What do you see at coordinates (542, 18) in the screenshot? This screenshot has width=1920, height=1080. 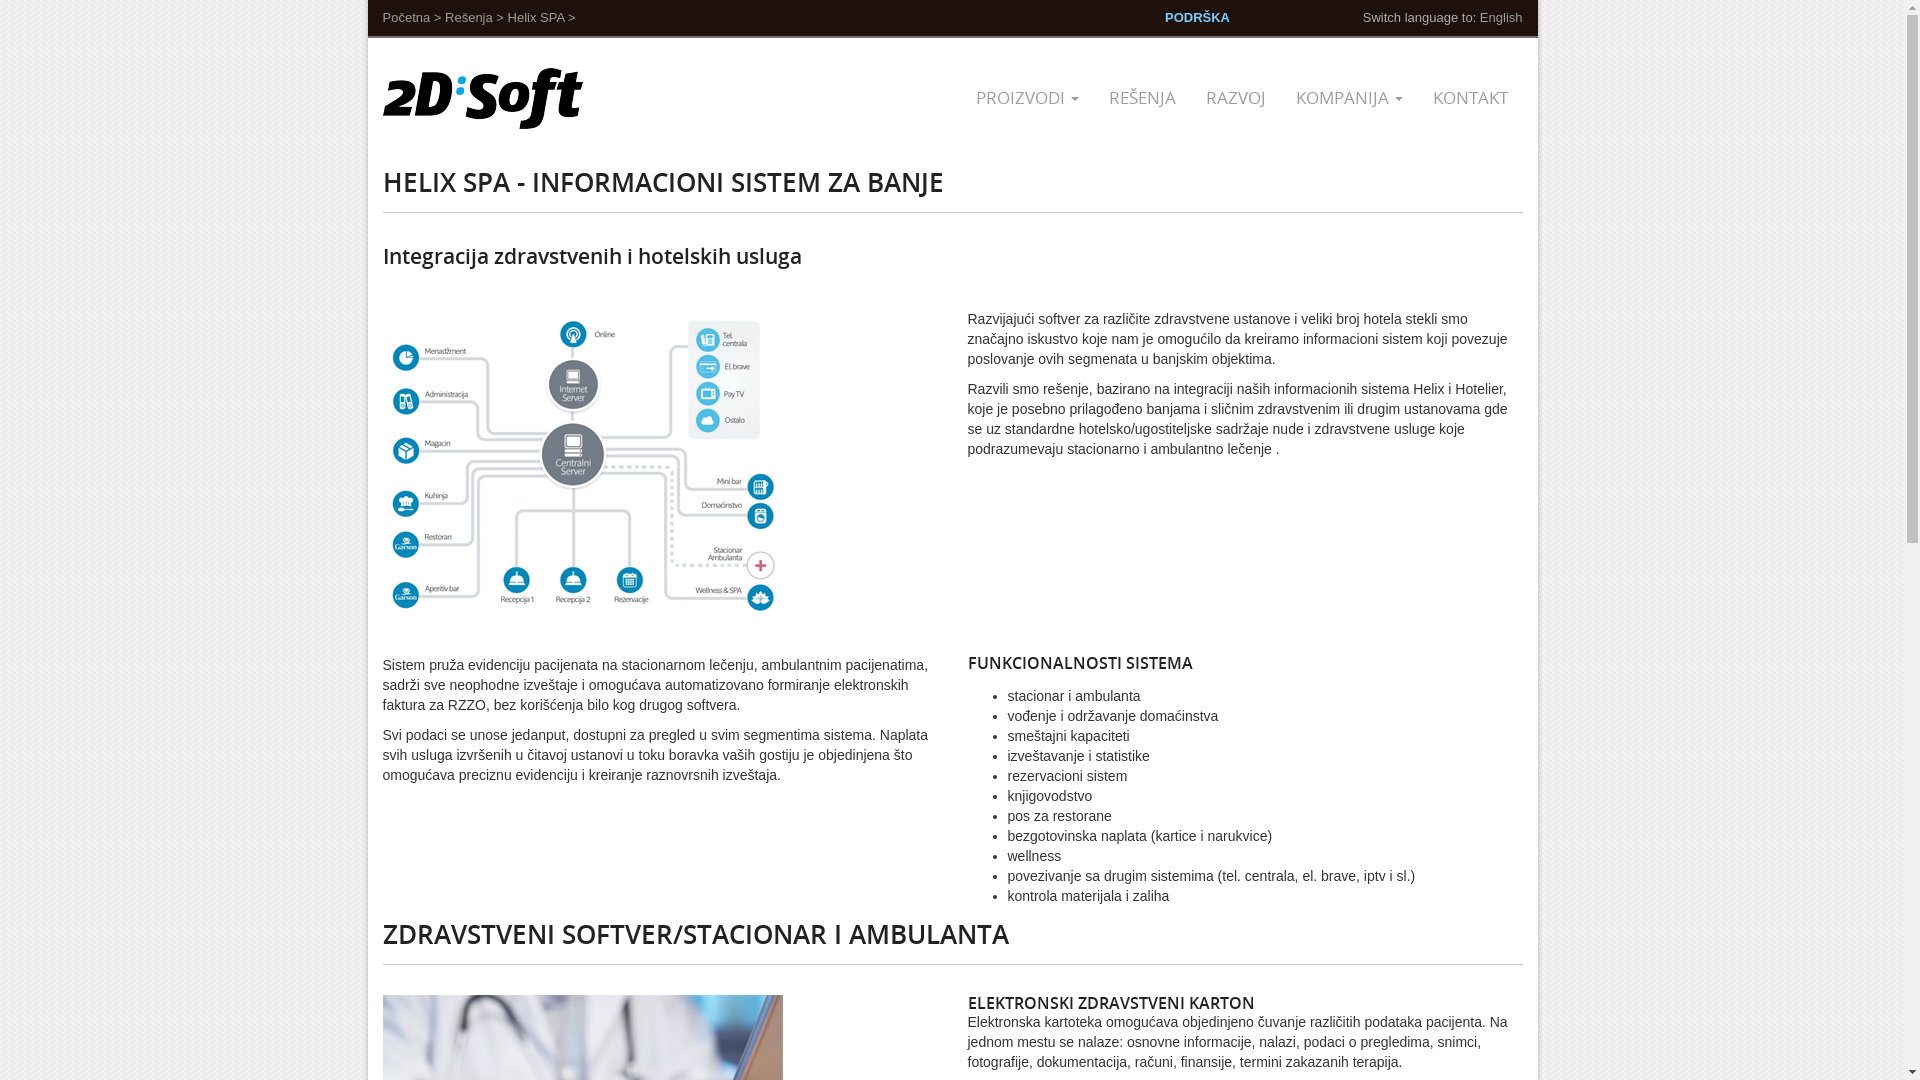 I see `Helix SPA >` at bounding box center [542, 18].